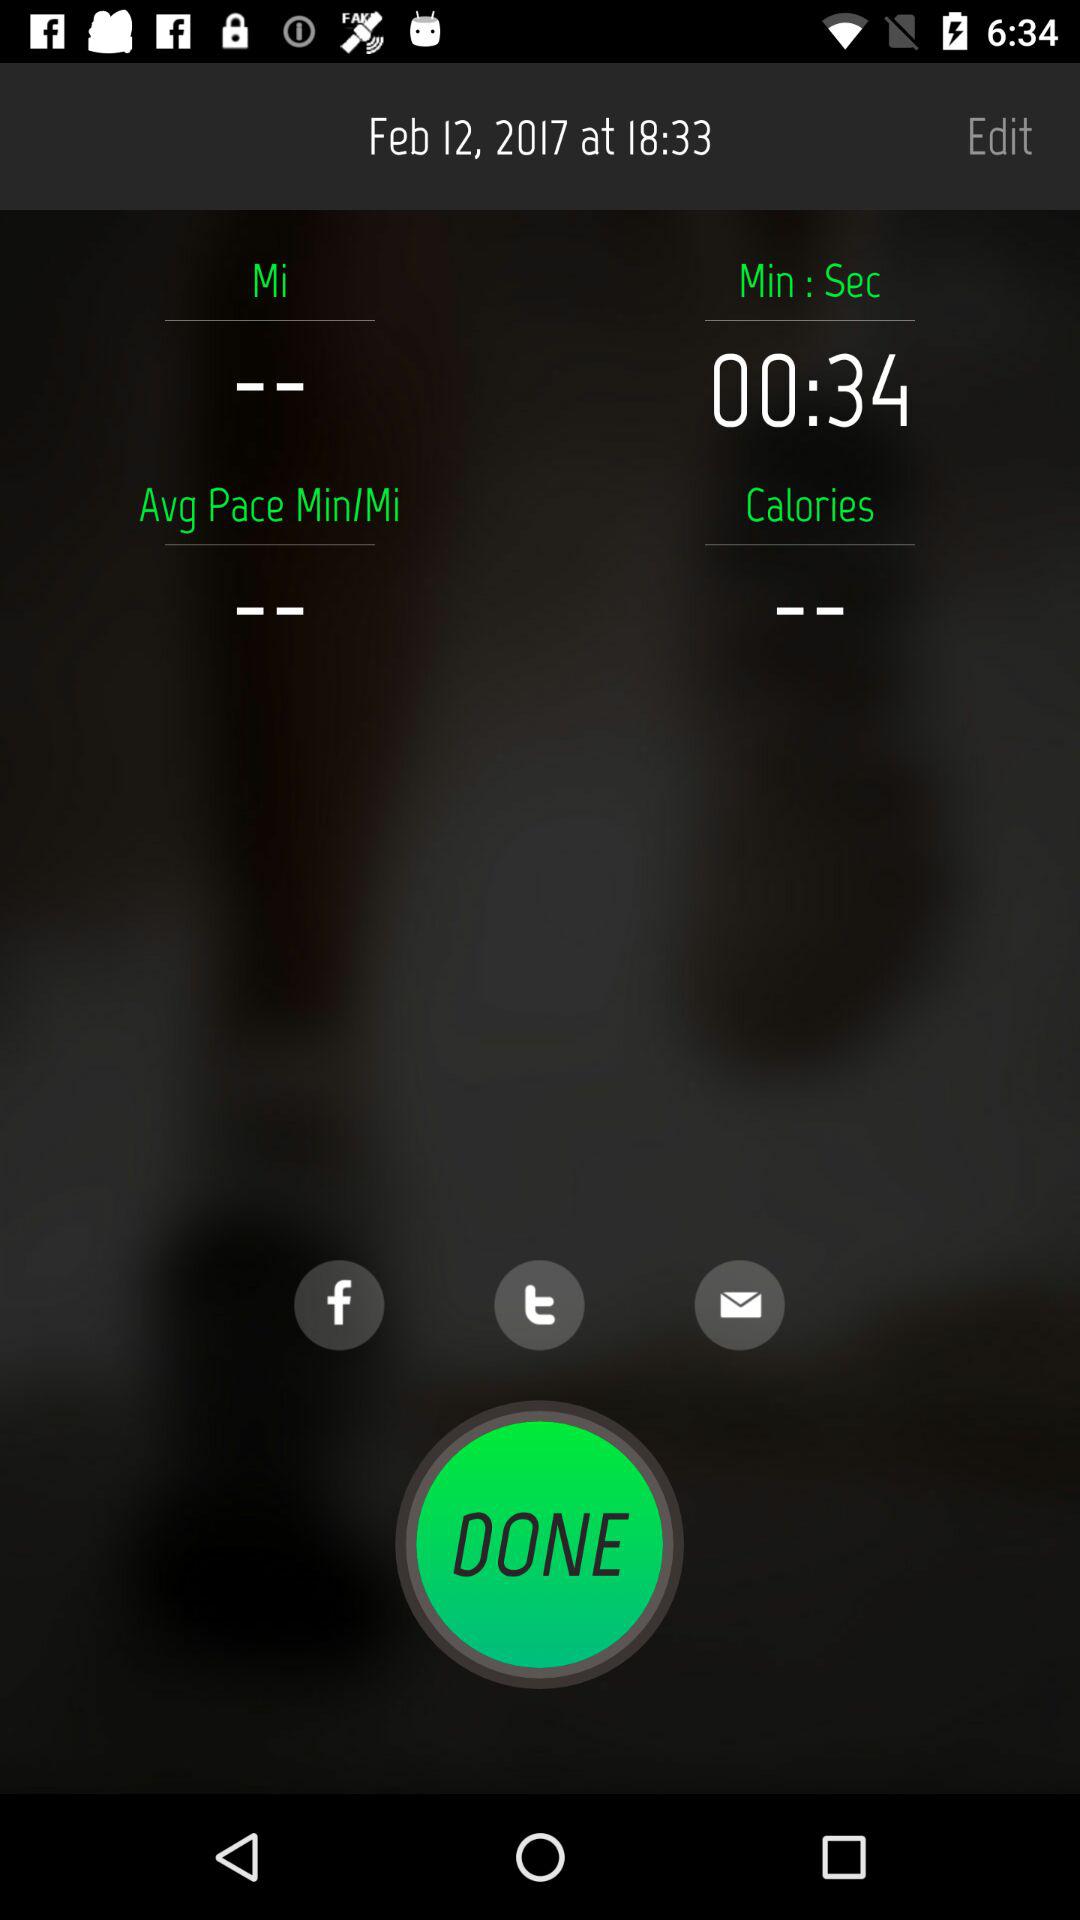 This screenshot has width=1080, height=1920. I want to click on scroll to the edit item, so click(999, 136).